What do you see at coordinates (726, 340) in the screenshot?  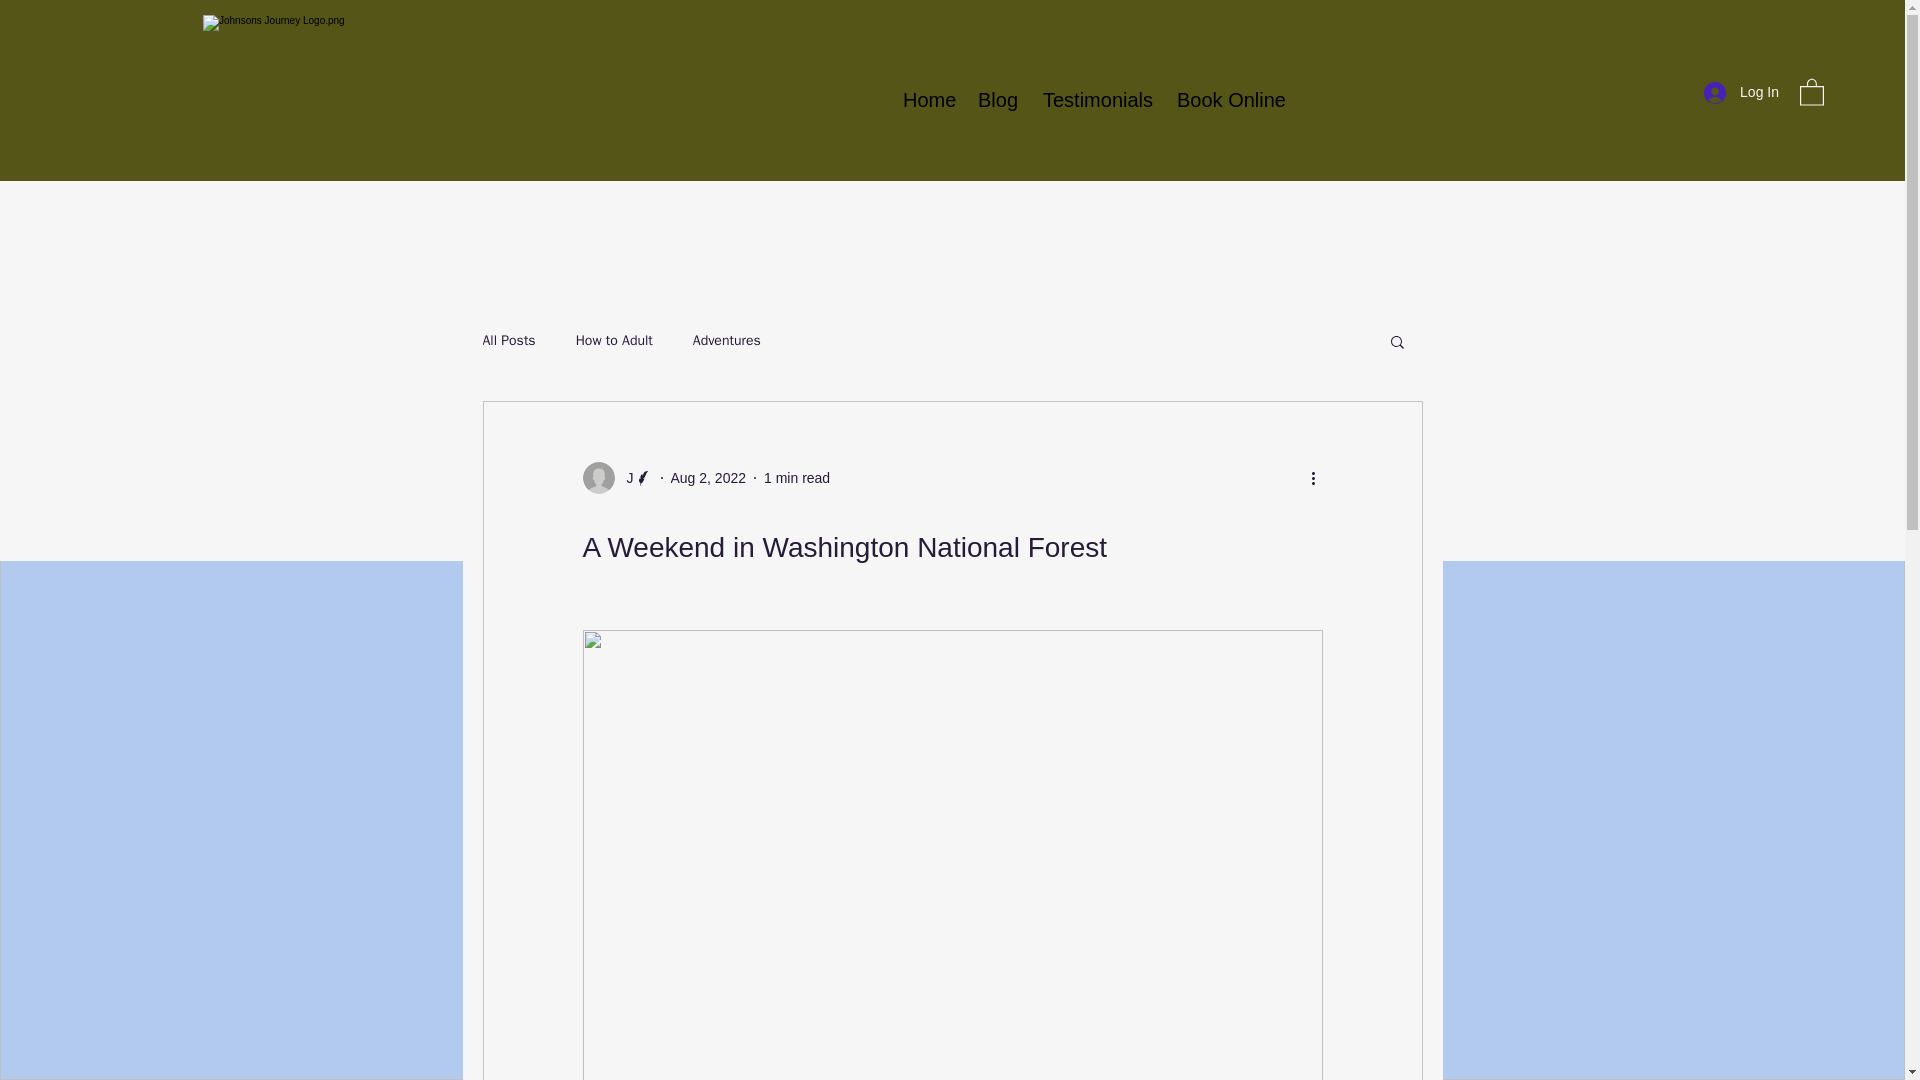 I see `Adventures` at bounding box center [726, 340].